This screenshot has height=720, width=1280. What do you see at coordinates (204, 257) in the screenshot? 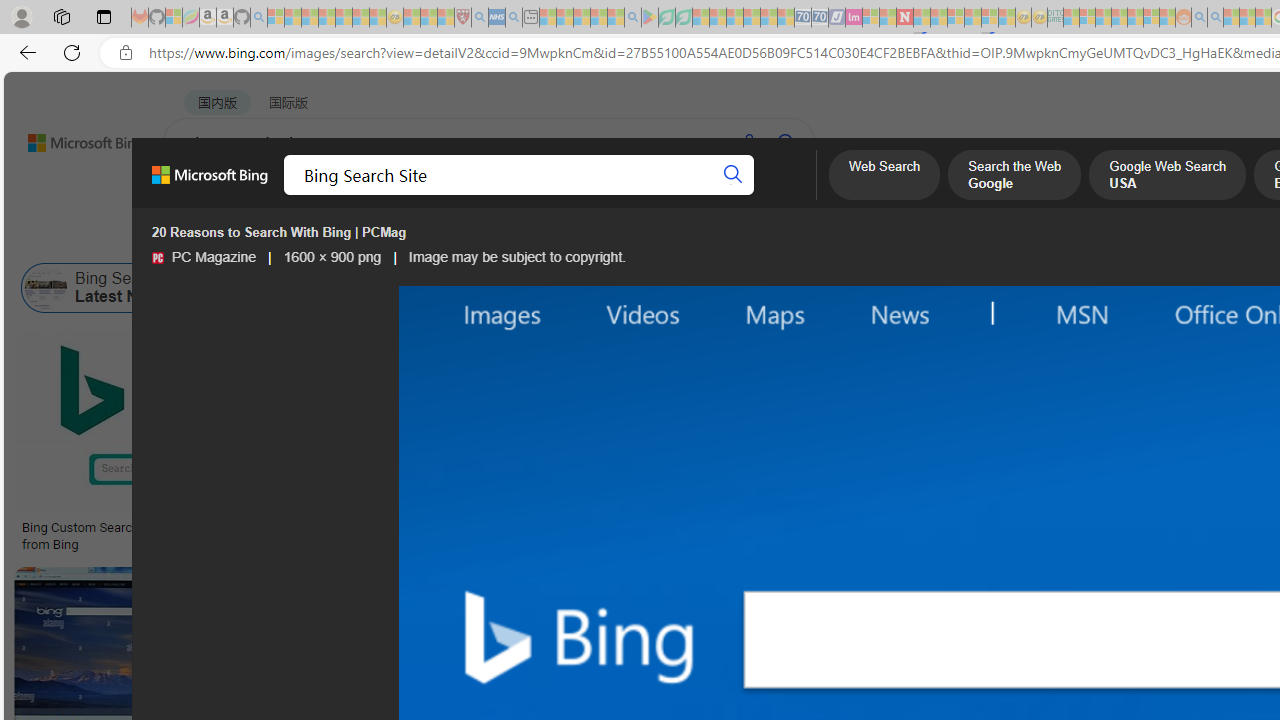
I see `PC Magazine PC Magazine` at bounding box center [204, 257].